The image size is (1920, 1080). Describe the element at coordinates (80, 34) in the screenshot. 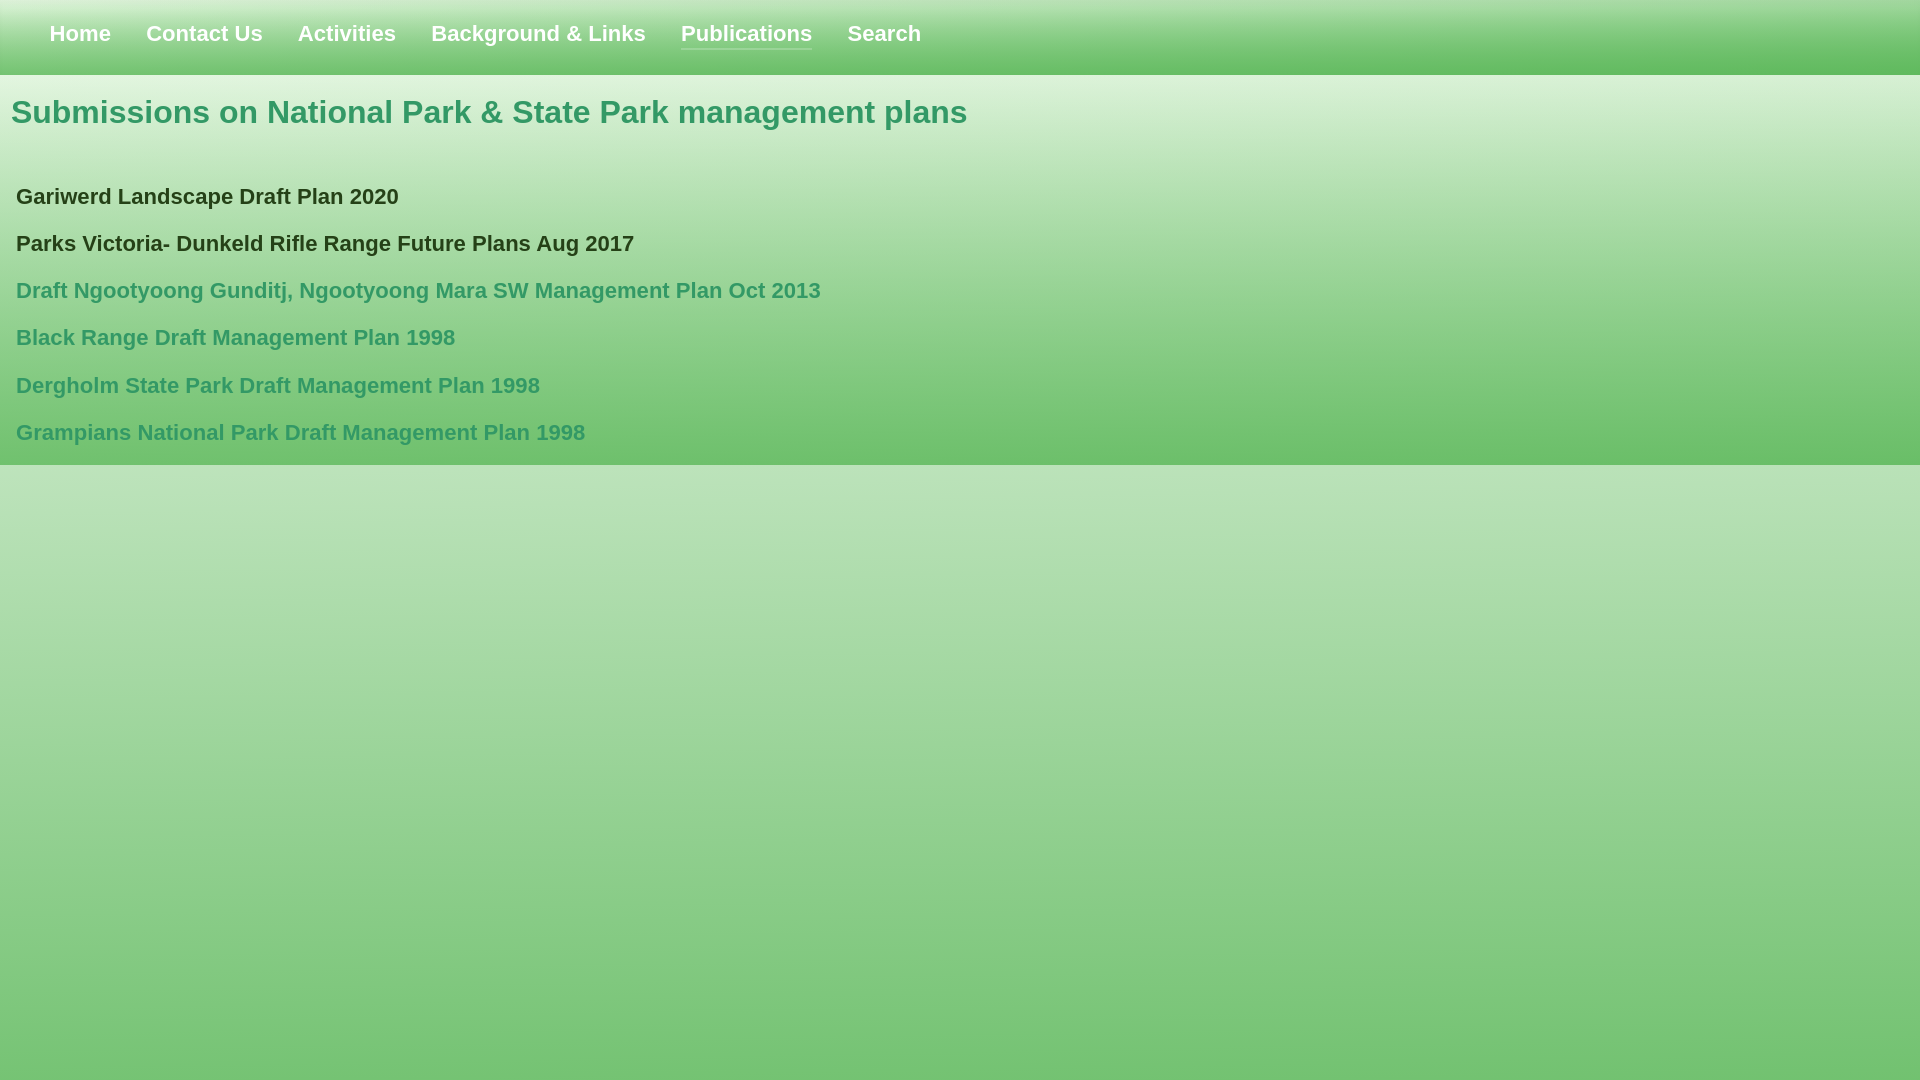

I see `Home` at that location.